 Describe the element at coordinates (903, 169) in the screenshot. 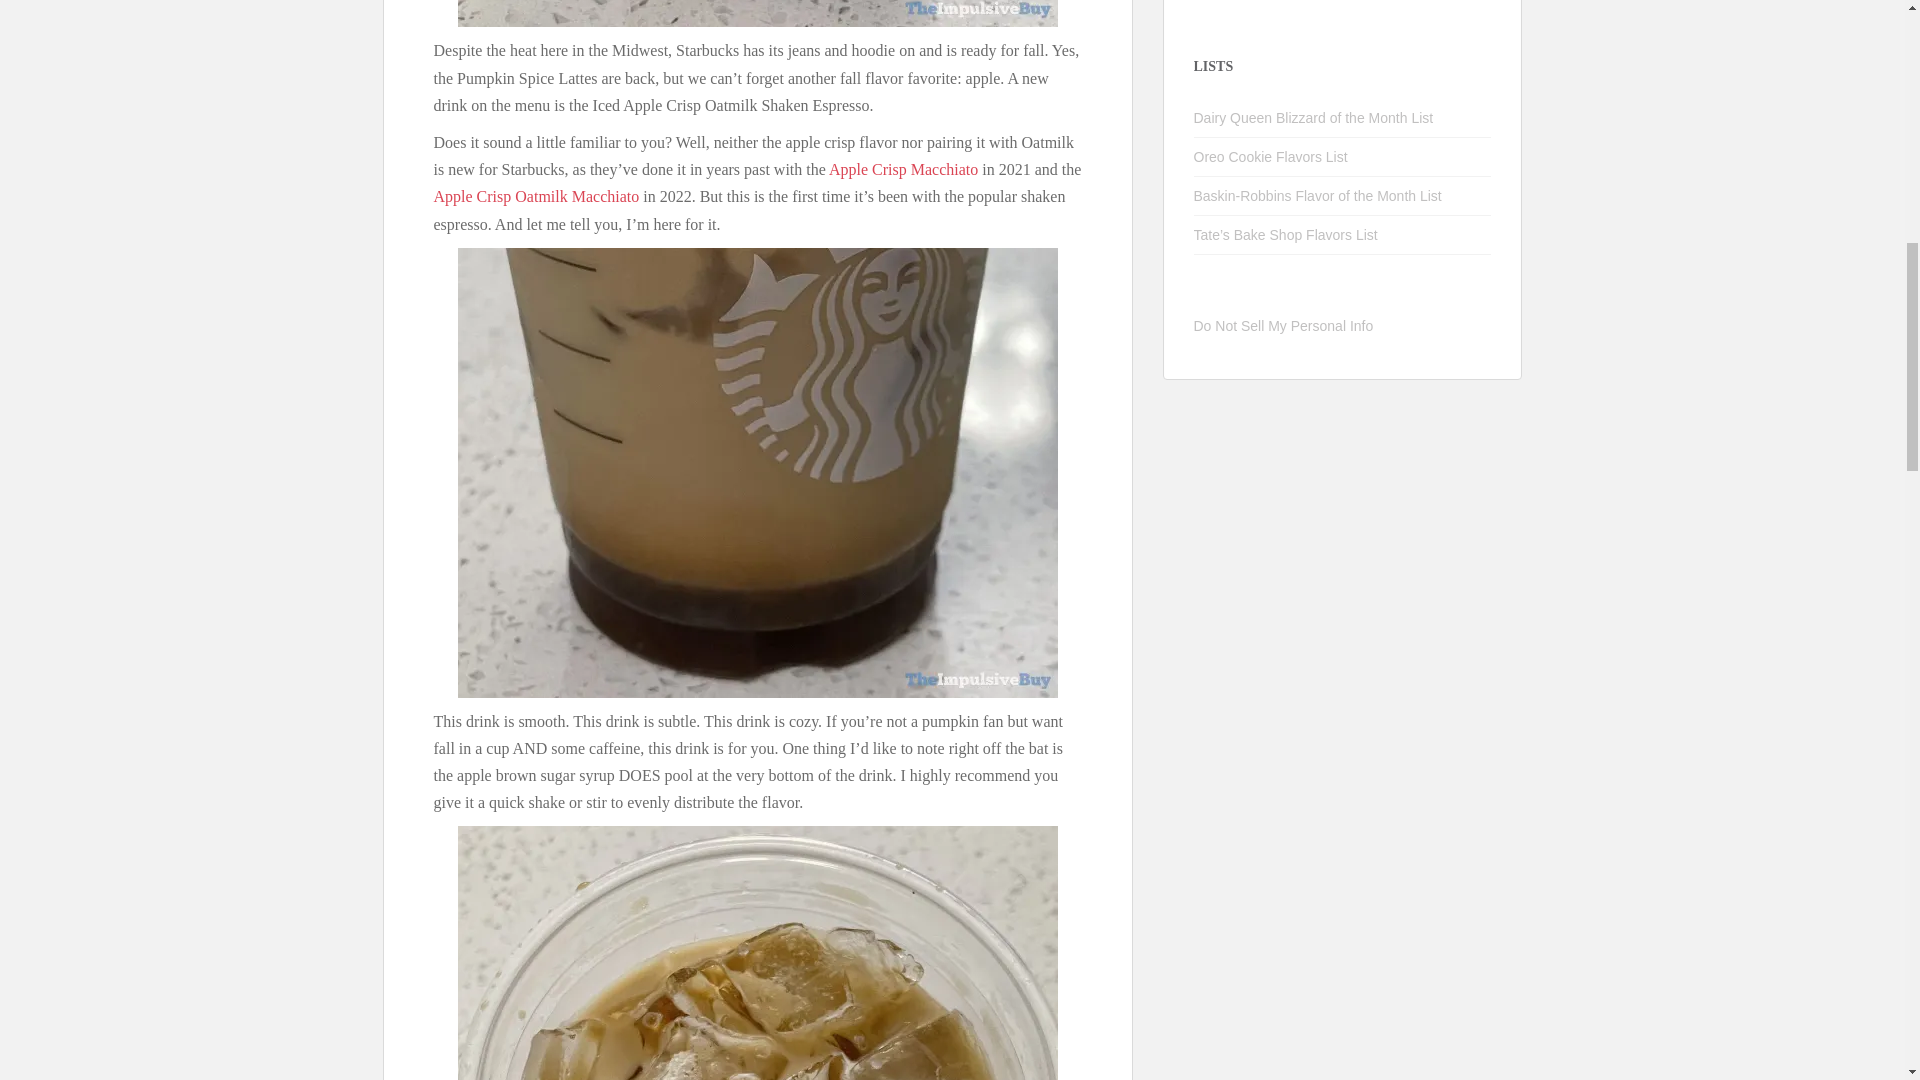

I see `Apple Crisp Macchiato` at that location.